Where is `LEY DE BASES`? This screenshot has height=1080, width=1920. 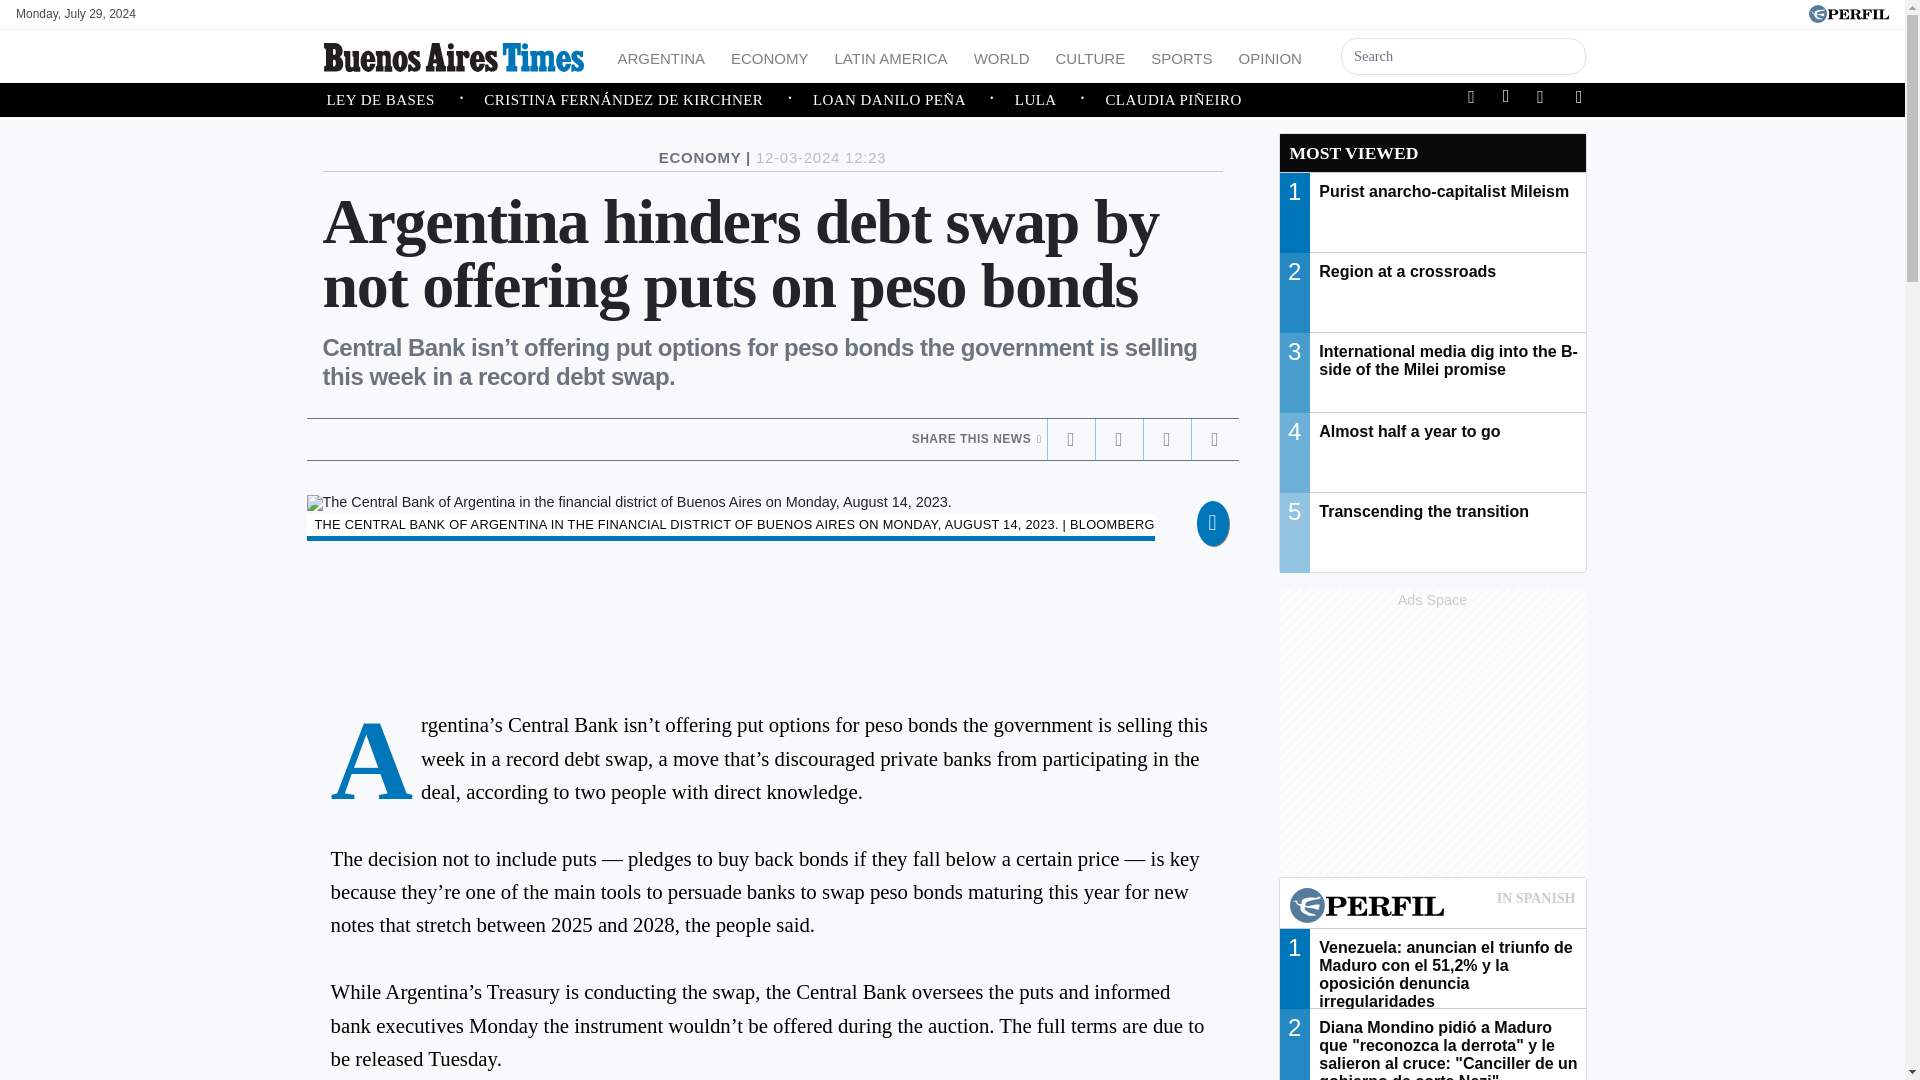
LEY DE BASES is located at coordinates (404, 100).